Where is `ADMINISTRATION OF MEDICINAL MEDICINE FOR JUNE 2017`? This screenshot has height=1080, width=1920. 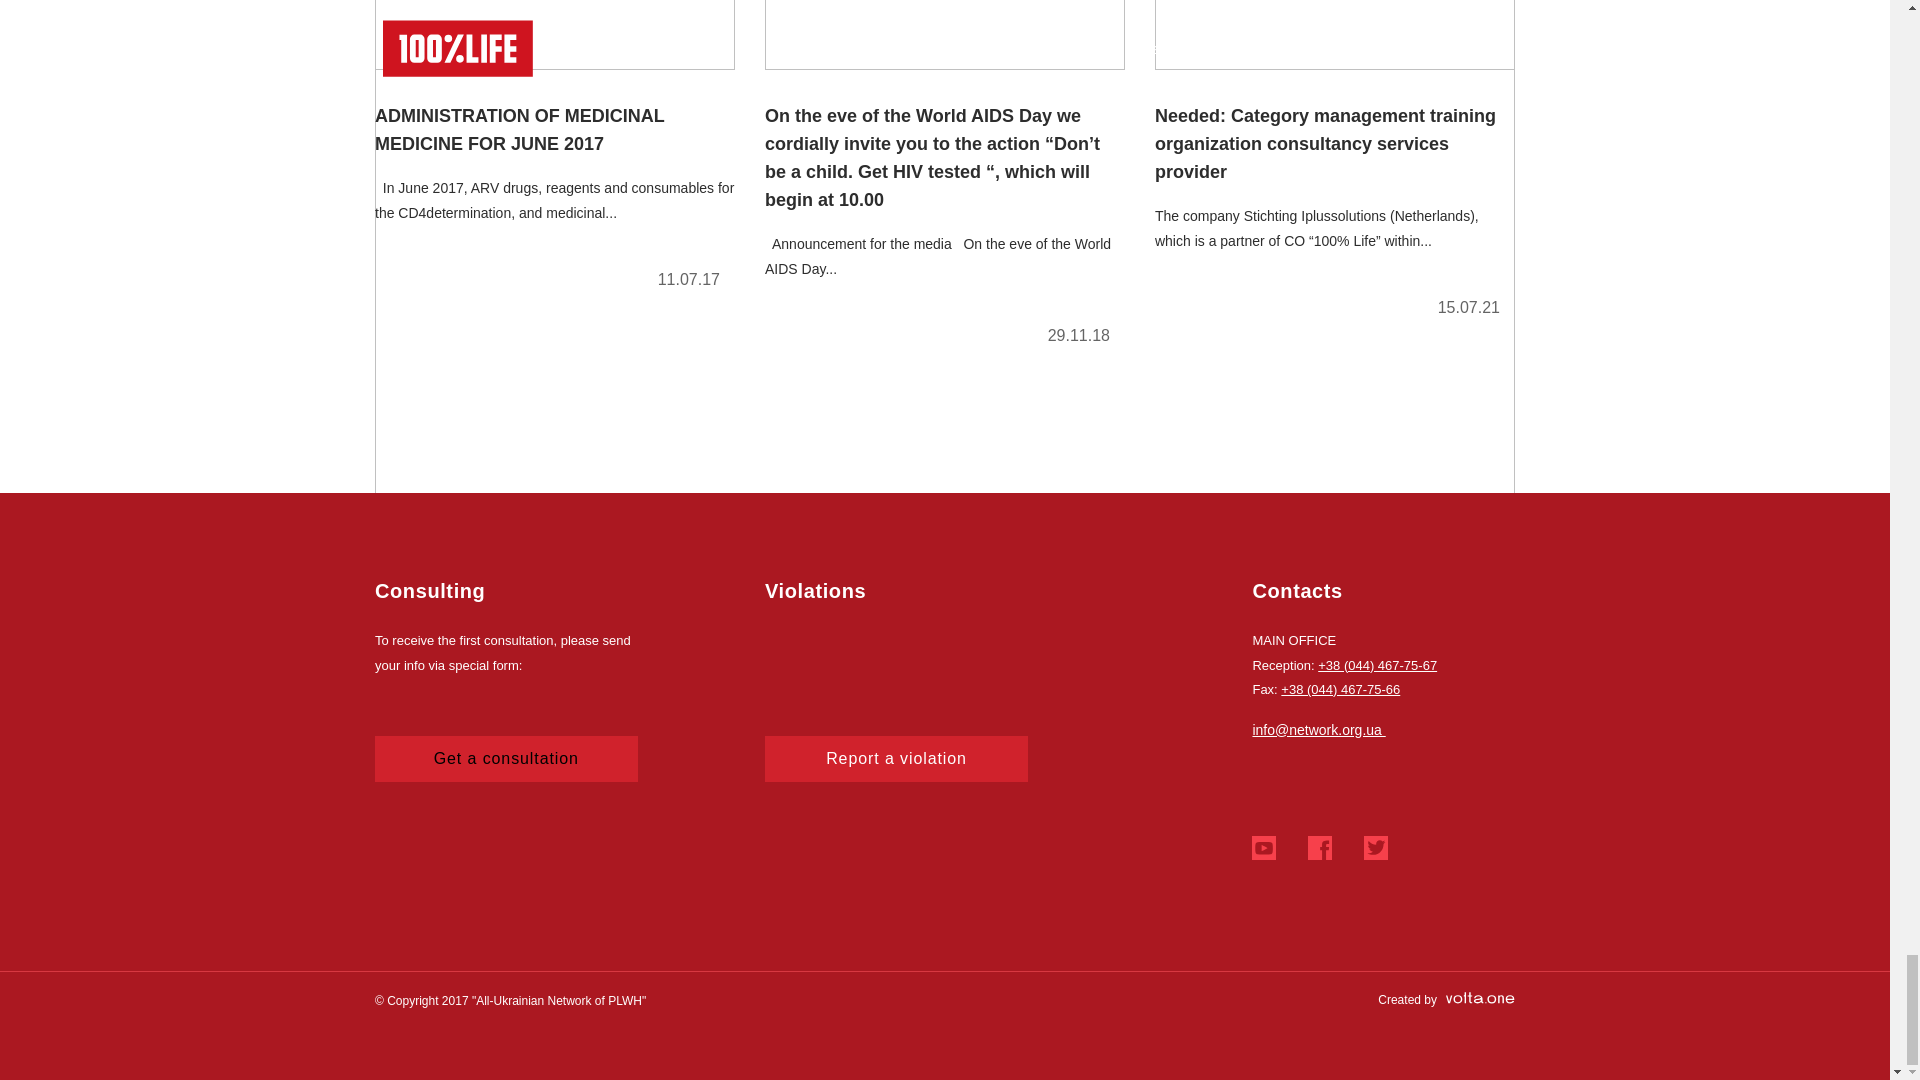 ADMINISTRATION OF MEDICINAL MEDICINE FOR JUNE 2017 is located at coordinates (554, 153).